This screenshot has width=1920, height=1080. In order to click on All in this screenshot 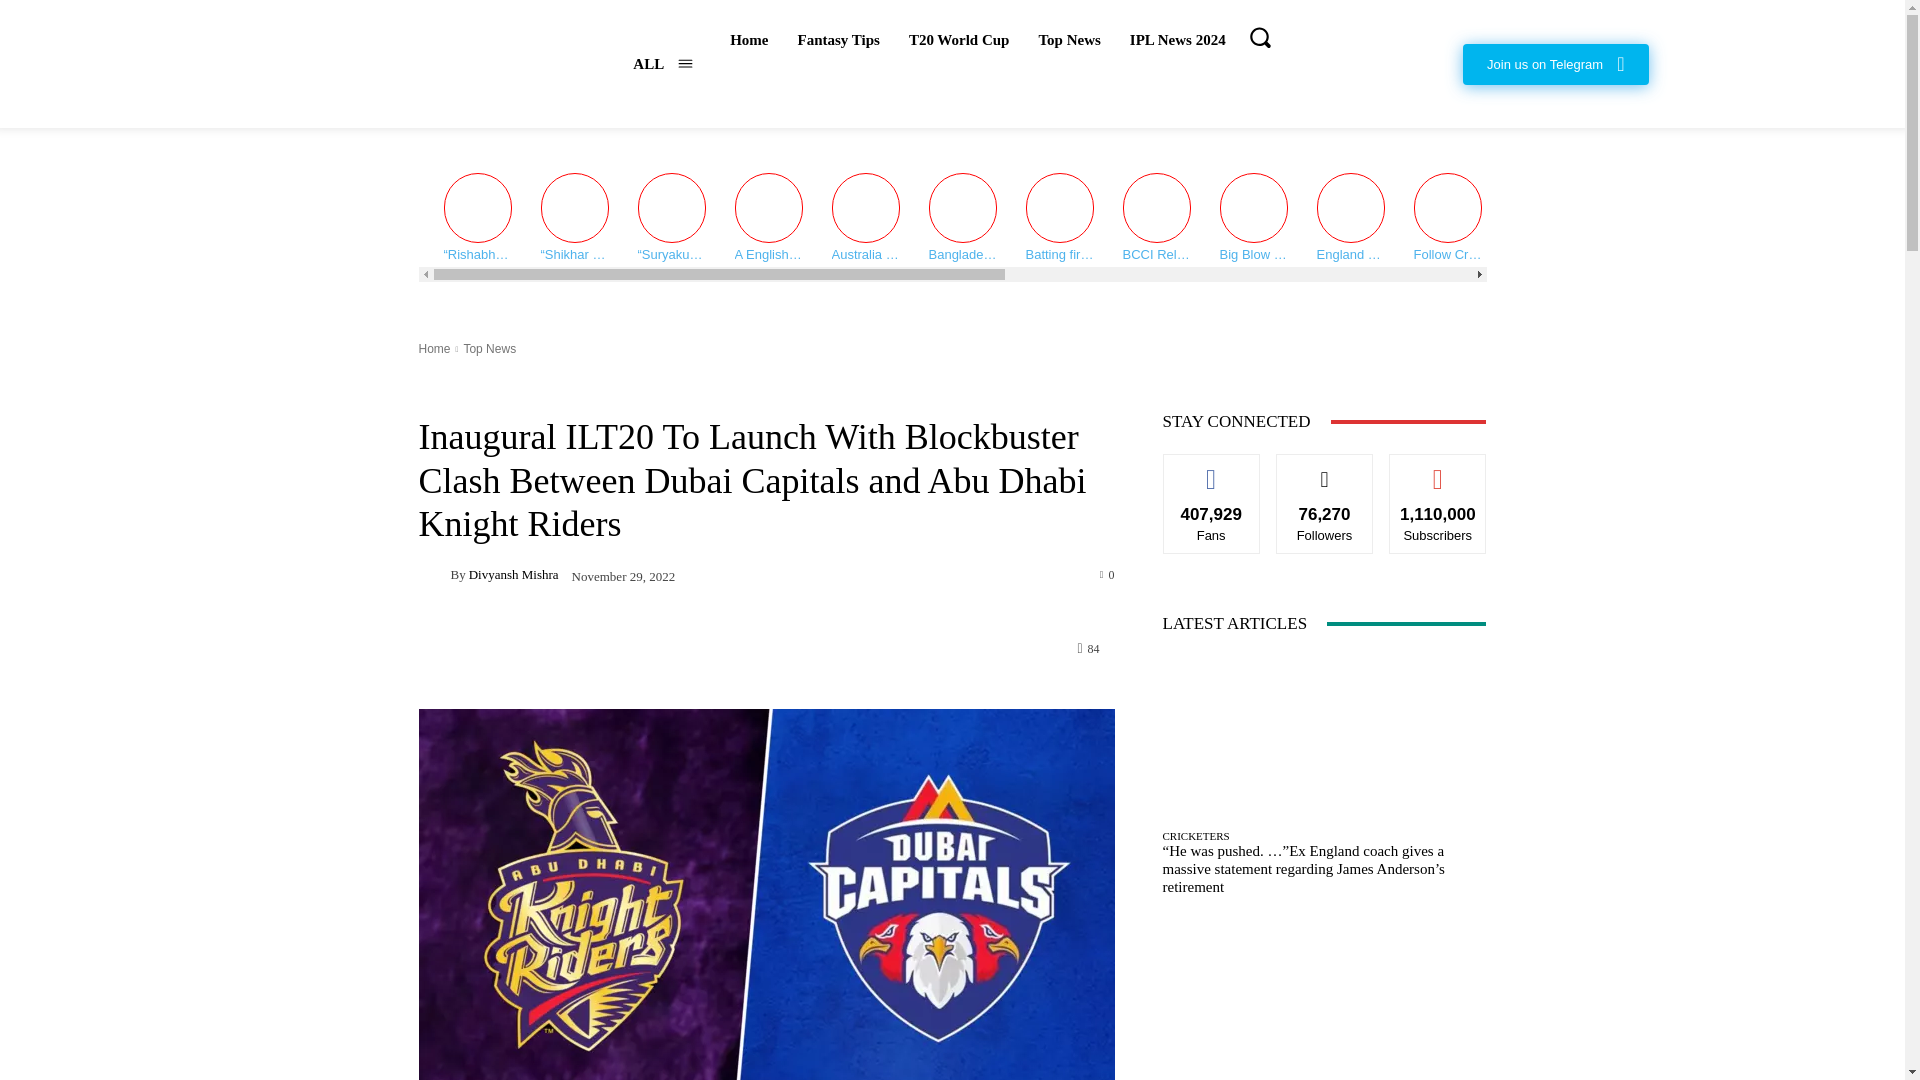, I will do `click(663, 64)`.